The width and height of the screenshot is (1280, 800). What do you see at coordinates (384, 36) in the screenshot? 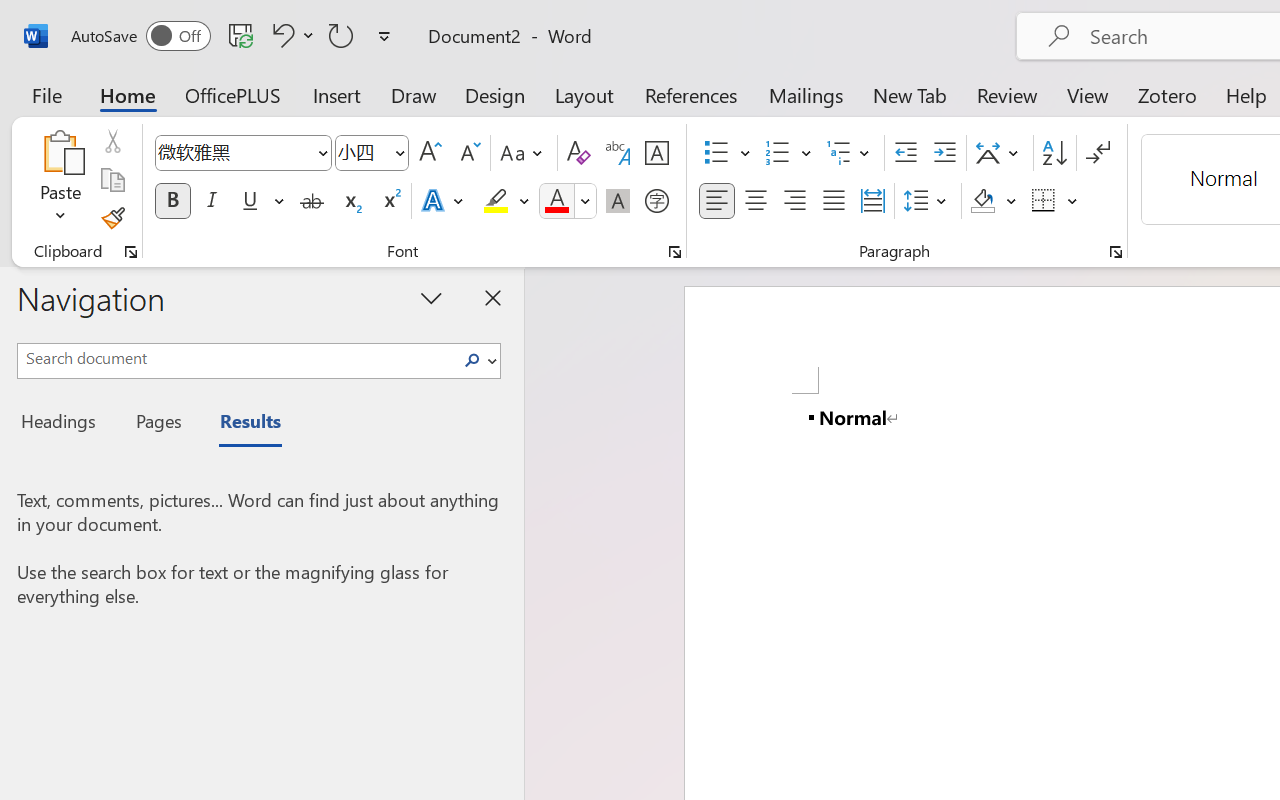
I see `Customize Quick Access Toolbar` at bounding box center [384, 36].